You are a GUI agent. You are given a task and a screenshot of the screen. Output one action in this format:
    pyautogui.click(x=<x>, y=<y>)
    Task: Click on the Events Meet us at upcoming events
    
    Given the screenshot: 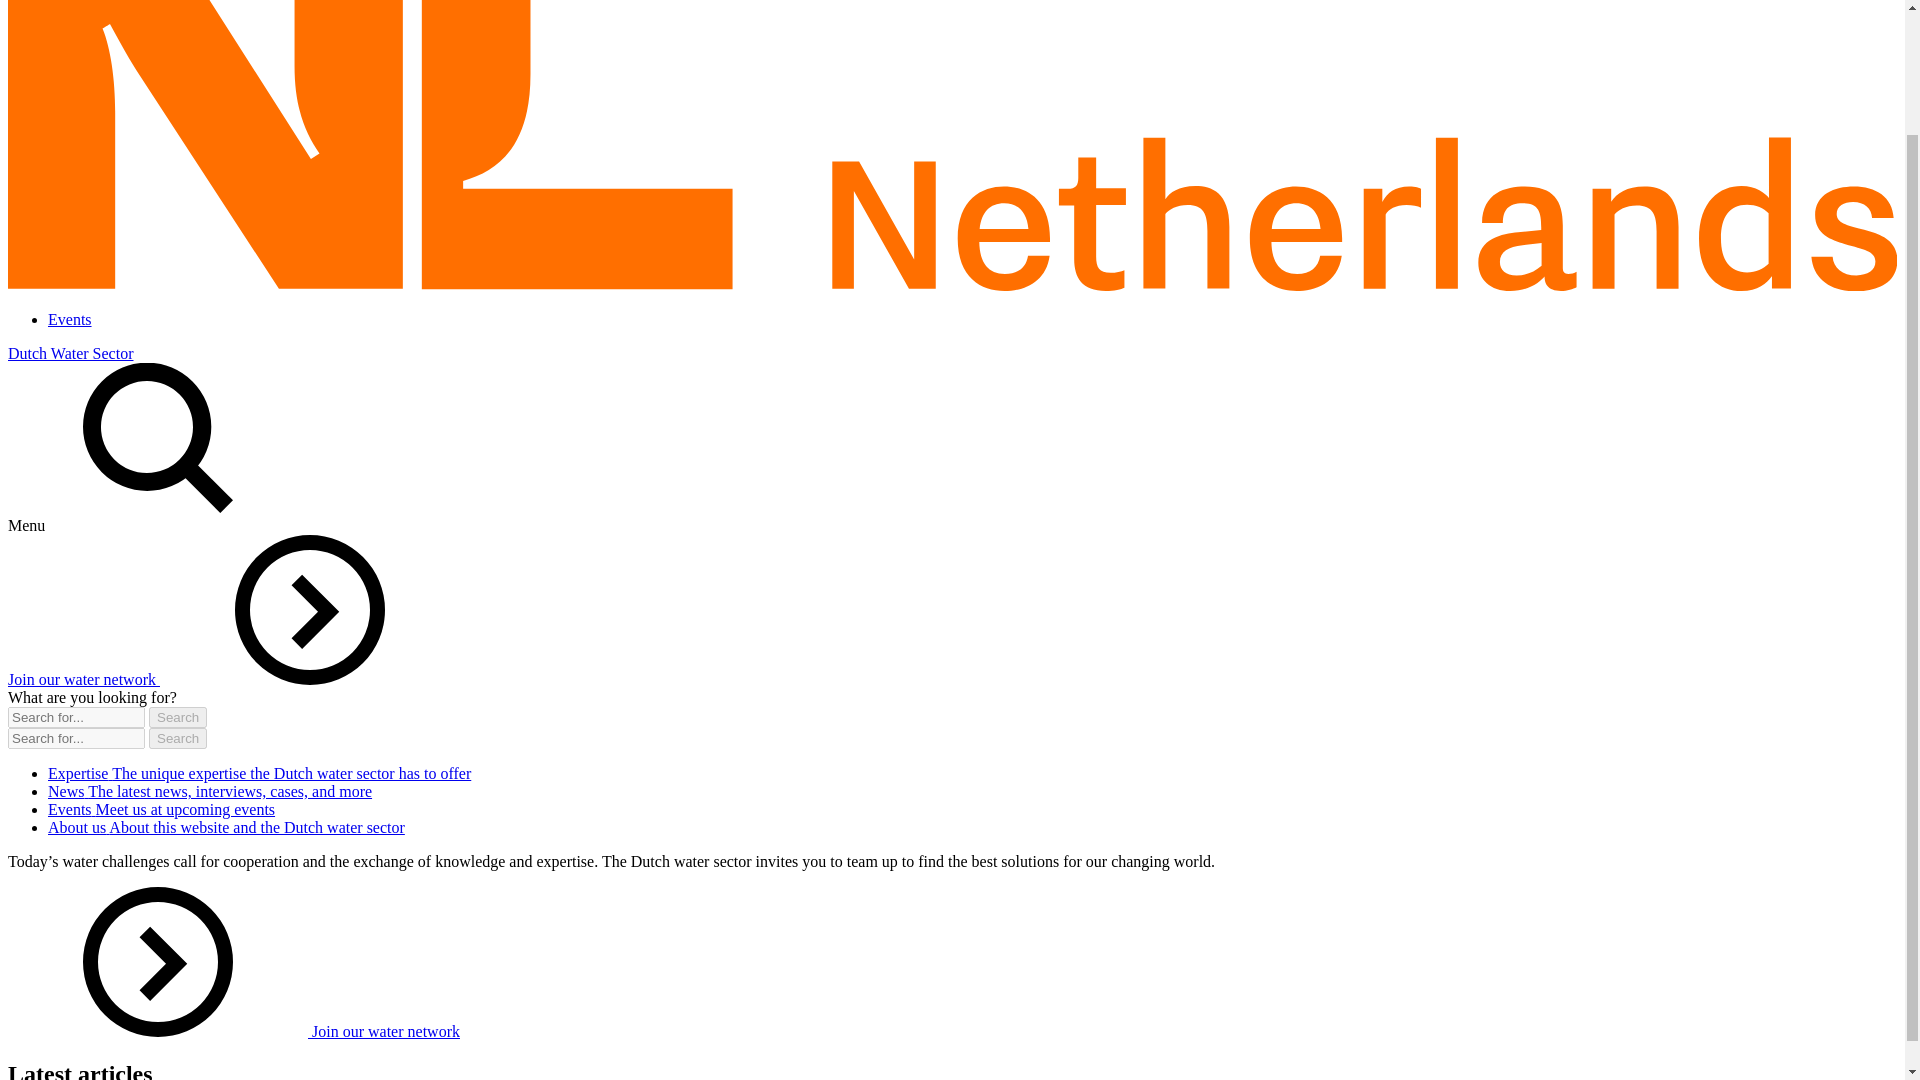 What is the action you would take?
    pyautogui.click(x=161, y=809)
    